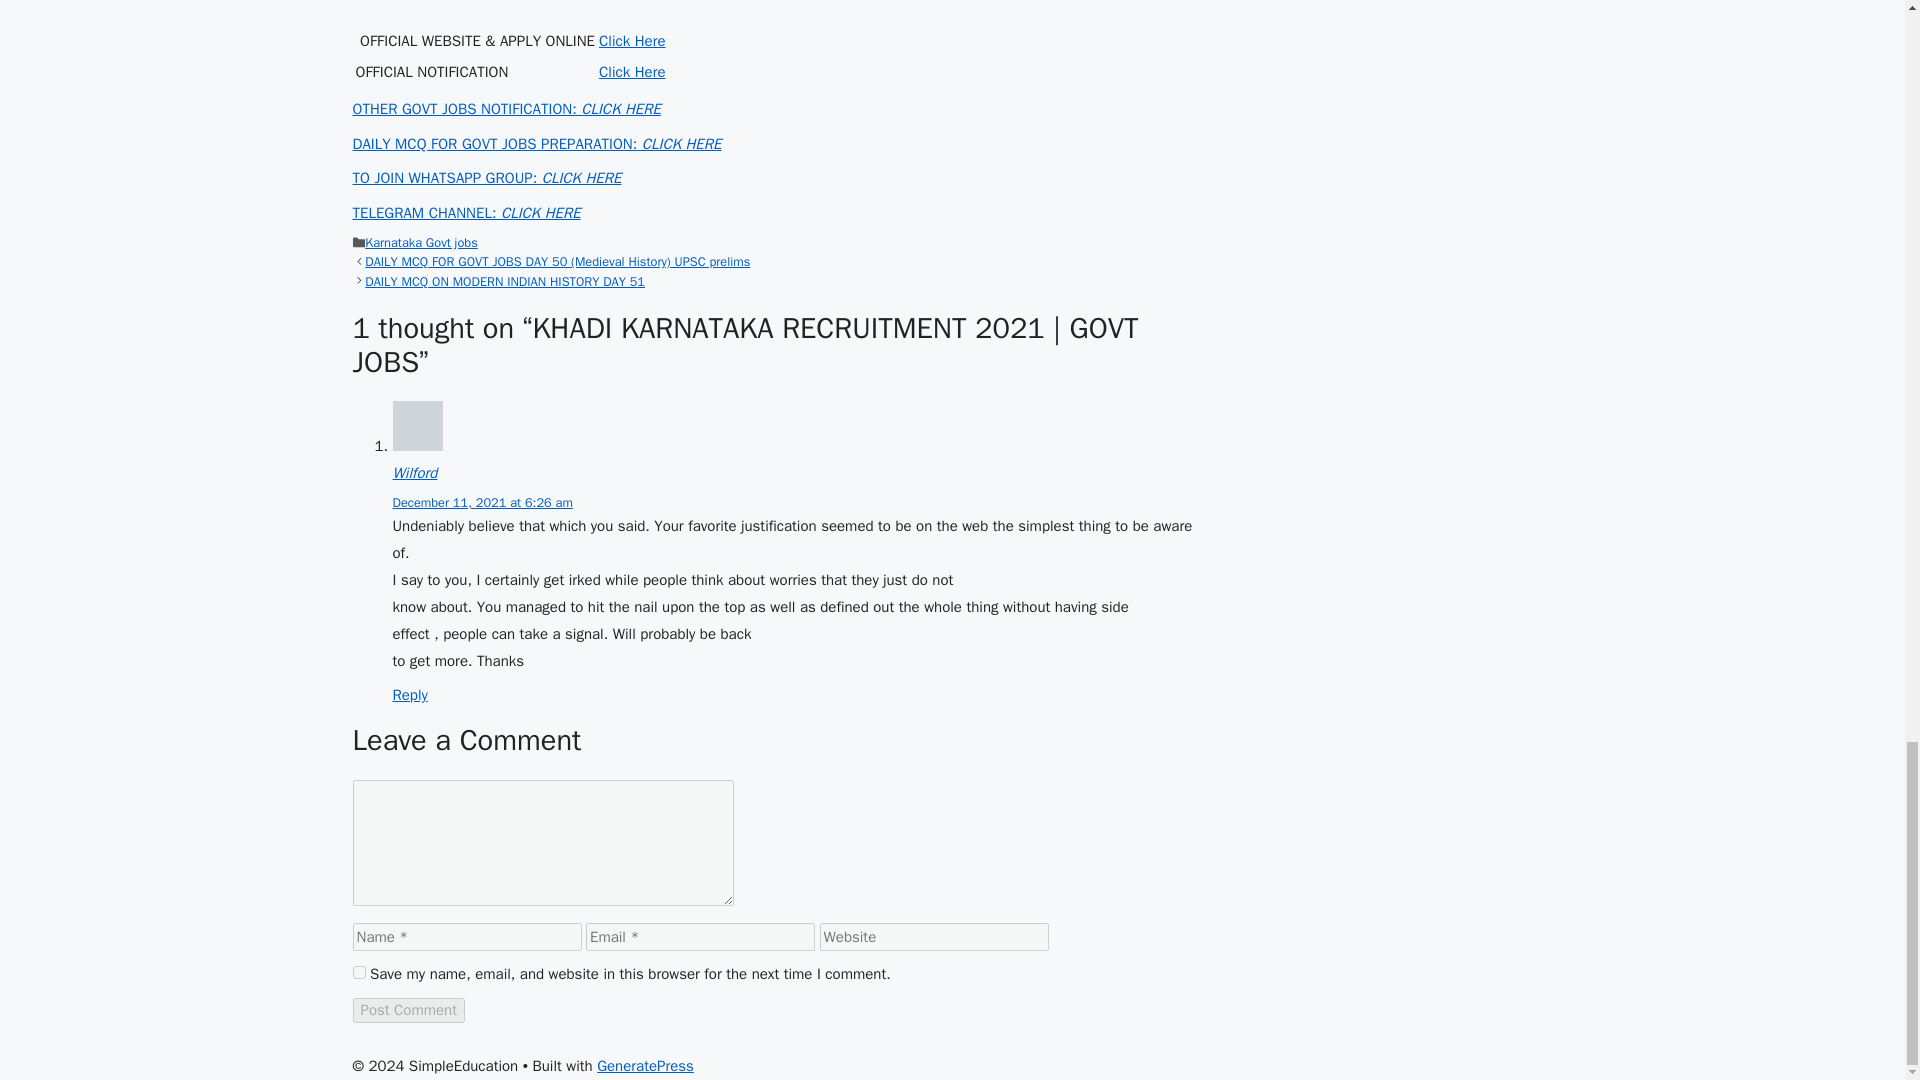 The width and height of the screenshot is (1920, 1080). What do you see at coordinates (632, 40) in the screenshot?
I see `Click Here` at bounding box center [632, 40].